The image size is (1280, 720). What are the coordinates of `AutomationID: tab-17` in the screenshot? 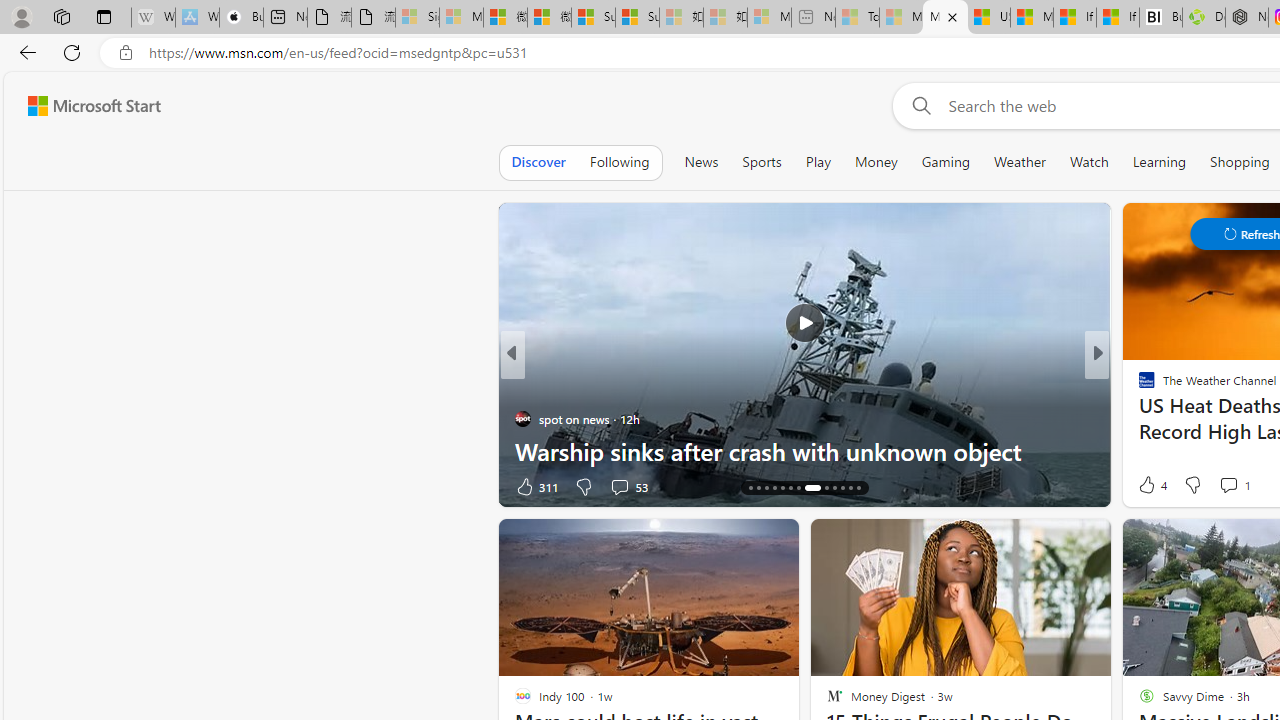 It's located at (774, 488).